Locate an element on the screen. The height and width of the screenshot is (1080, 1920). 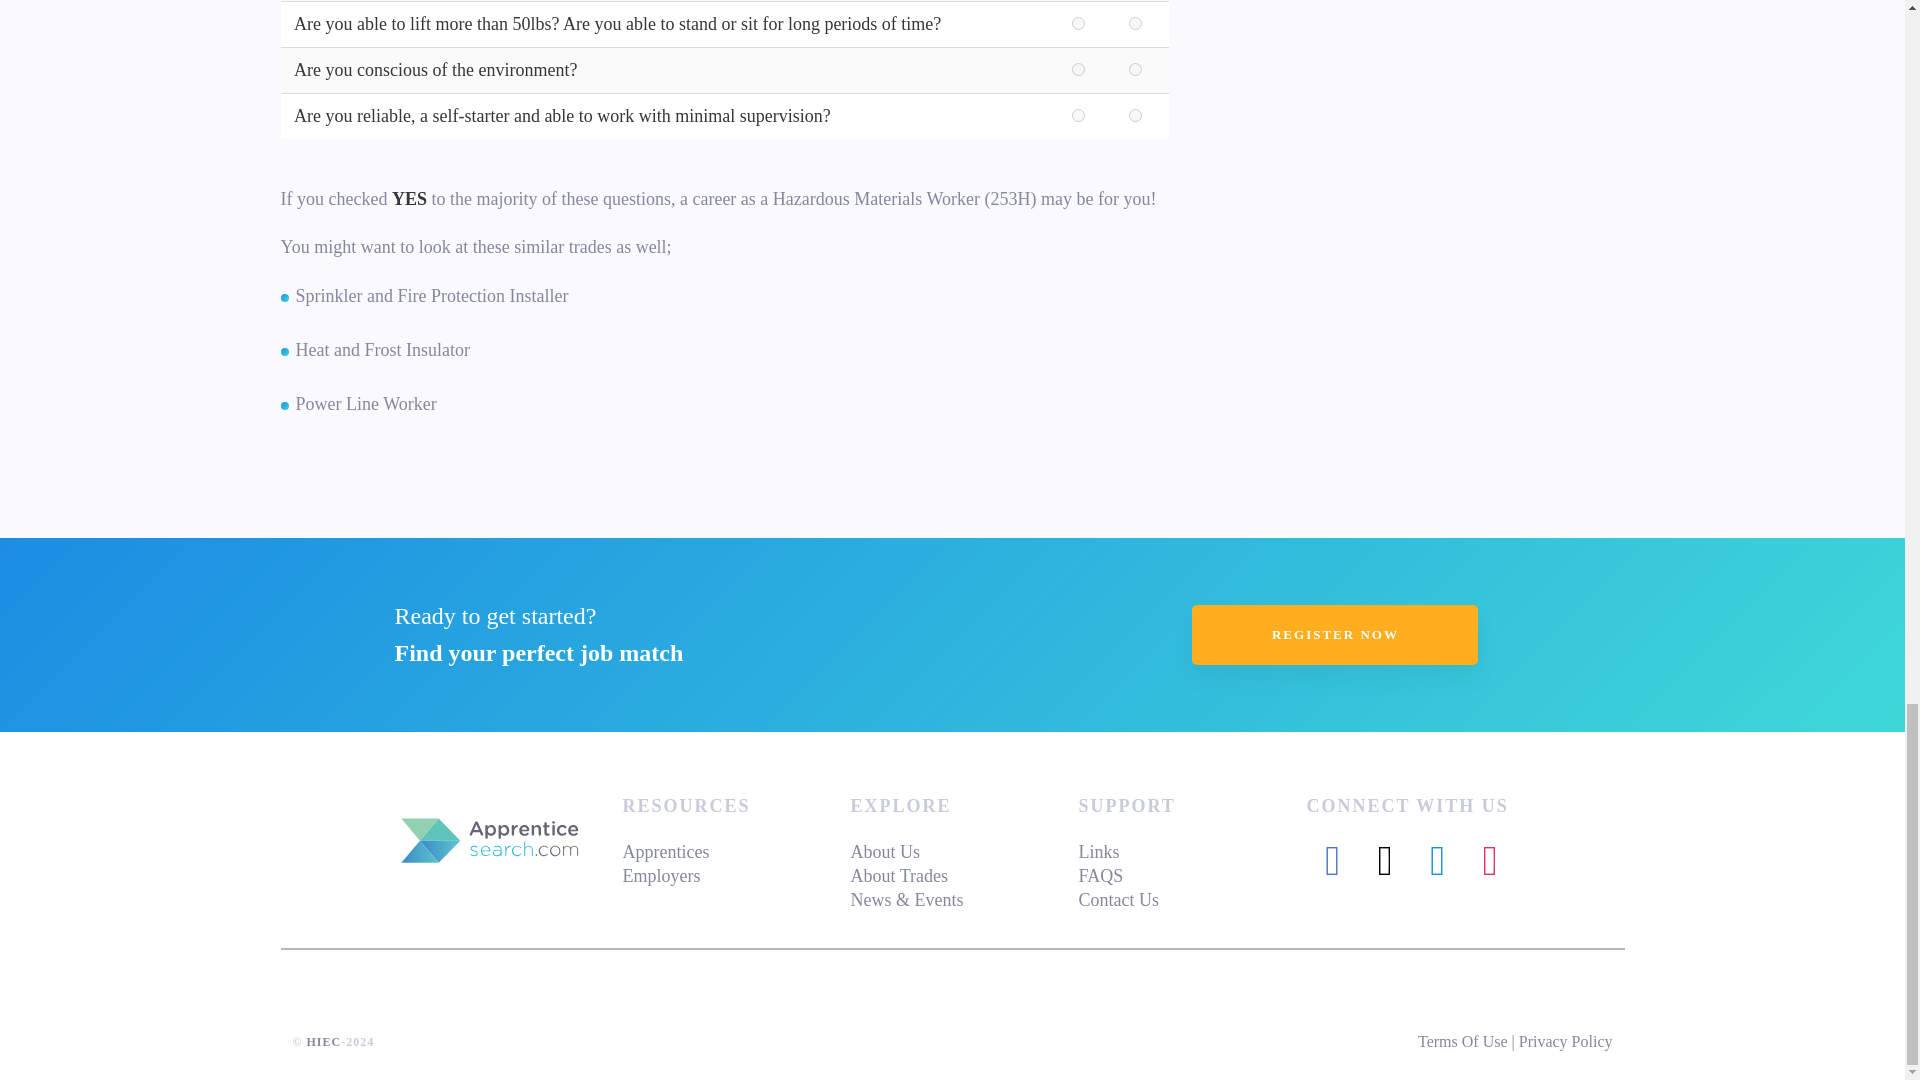
on is located at coordinates (1135, 68).